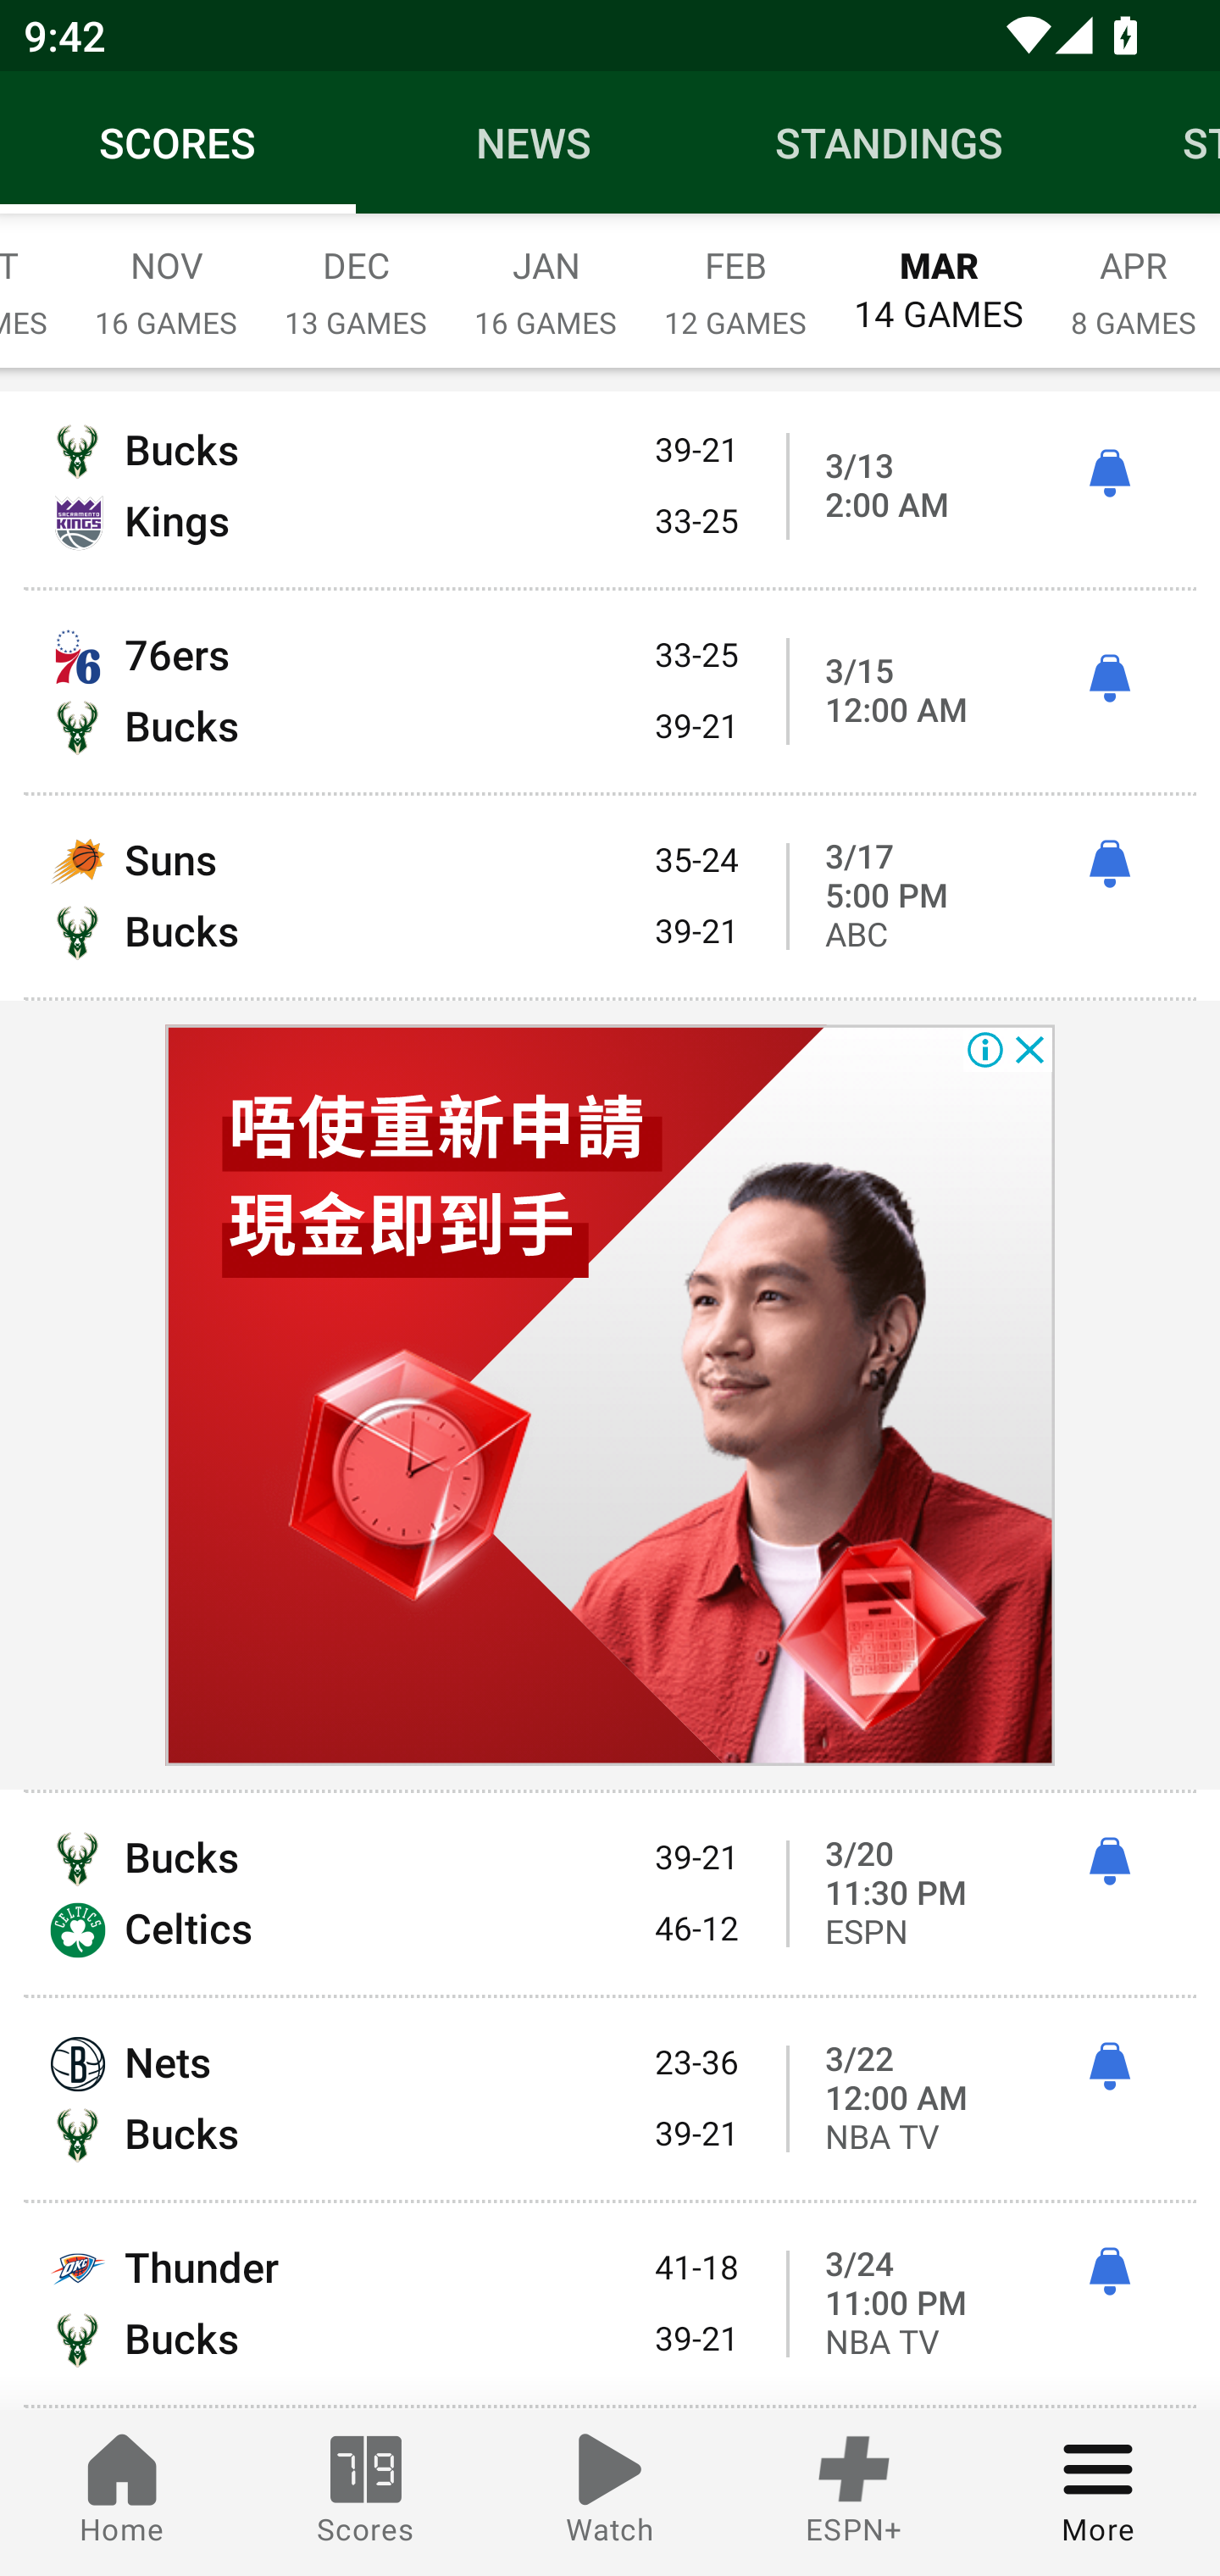 This screenshot has width=1220, height=2576. Describe the element at coordinates (1109, 1861) in the screenshot. I see `ì` at that location.